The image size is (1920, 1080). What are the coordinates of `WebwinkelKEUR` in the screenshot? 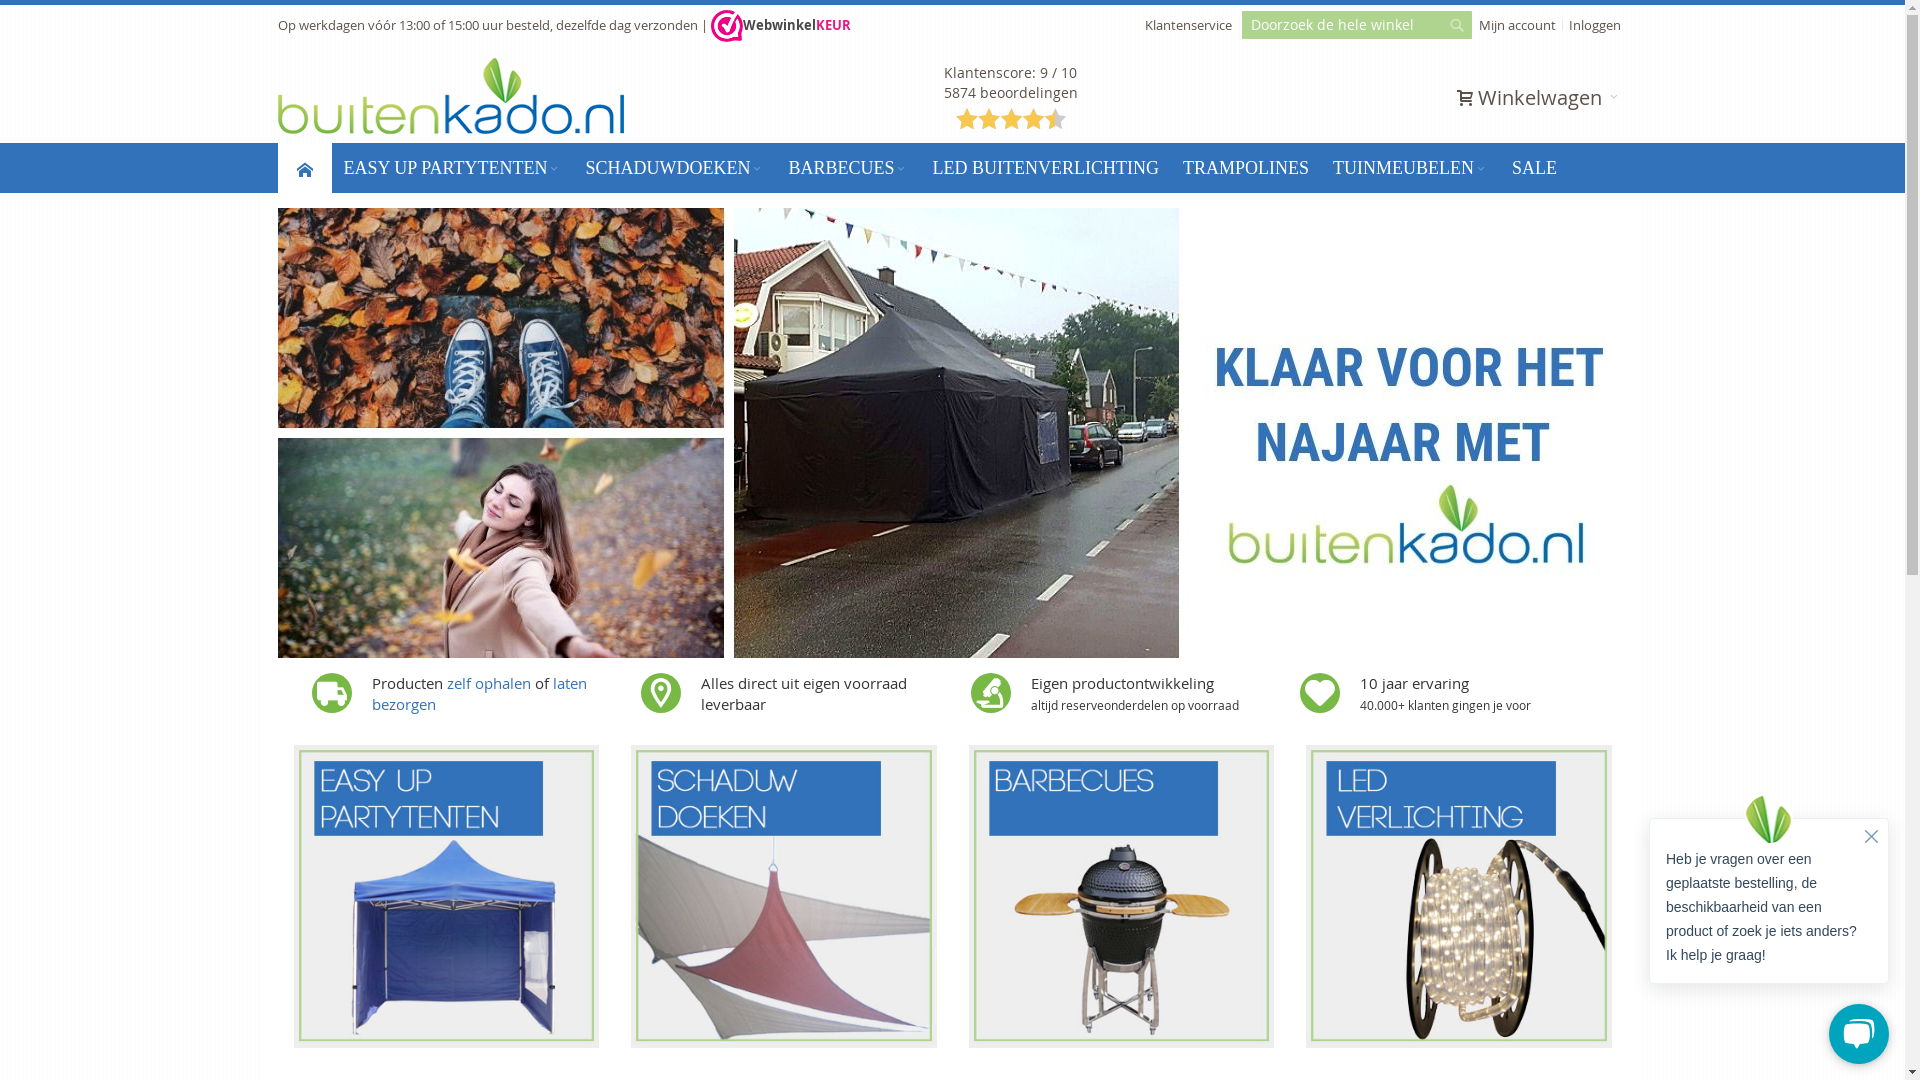 It's located at (780, 25).